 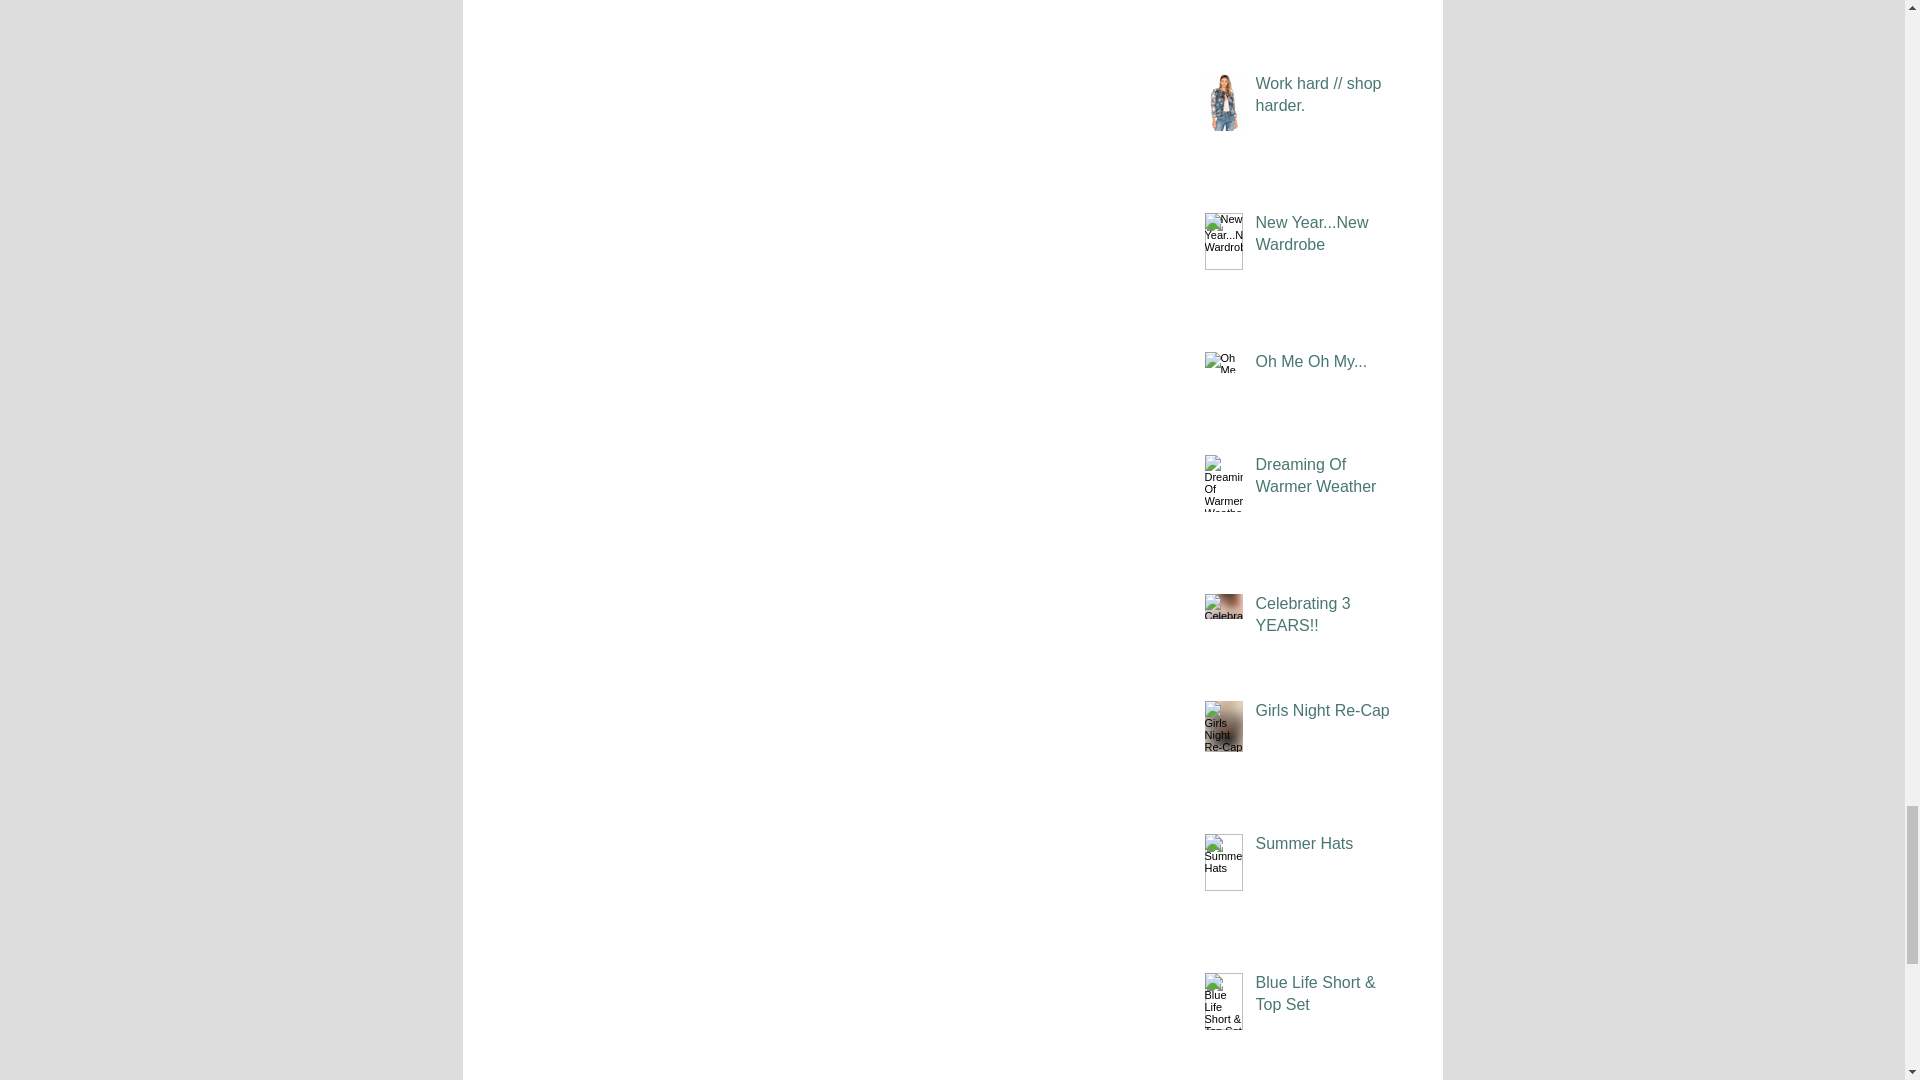 What do you see at coordinates (1327, 847) in the screenshot?
I see `Summer Hats` at bounding box center [1327, 847].